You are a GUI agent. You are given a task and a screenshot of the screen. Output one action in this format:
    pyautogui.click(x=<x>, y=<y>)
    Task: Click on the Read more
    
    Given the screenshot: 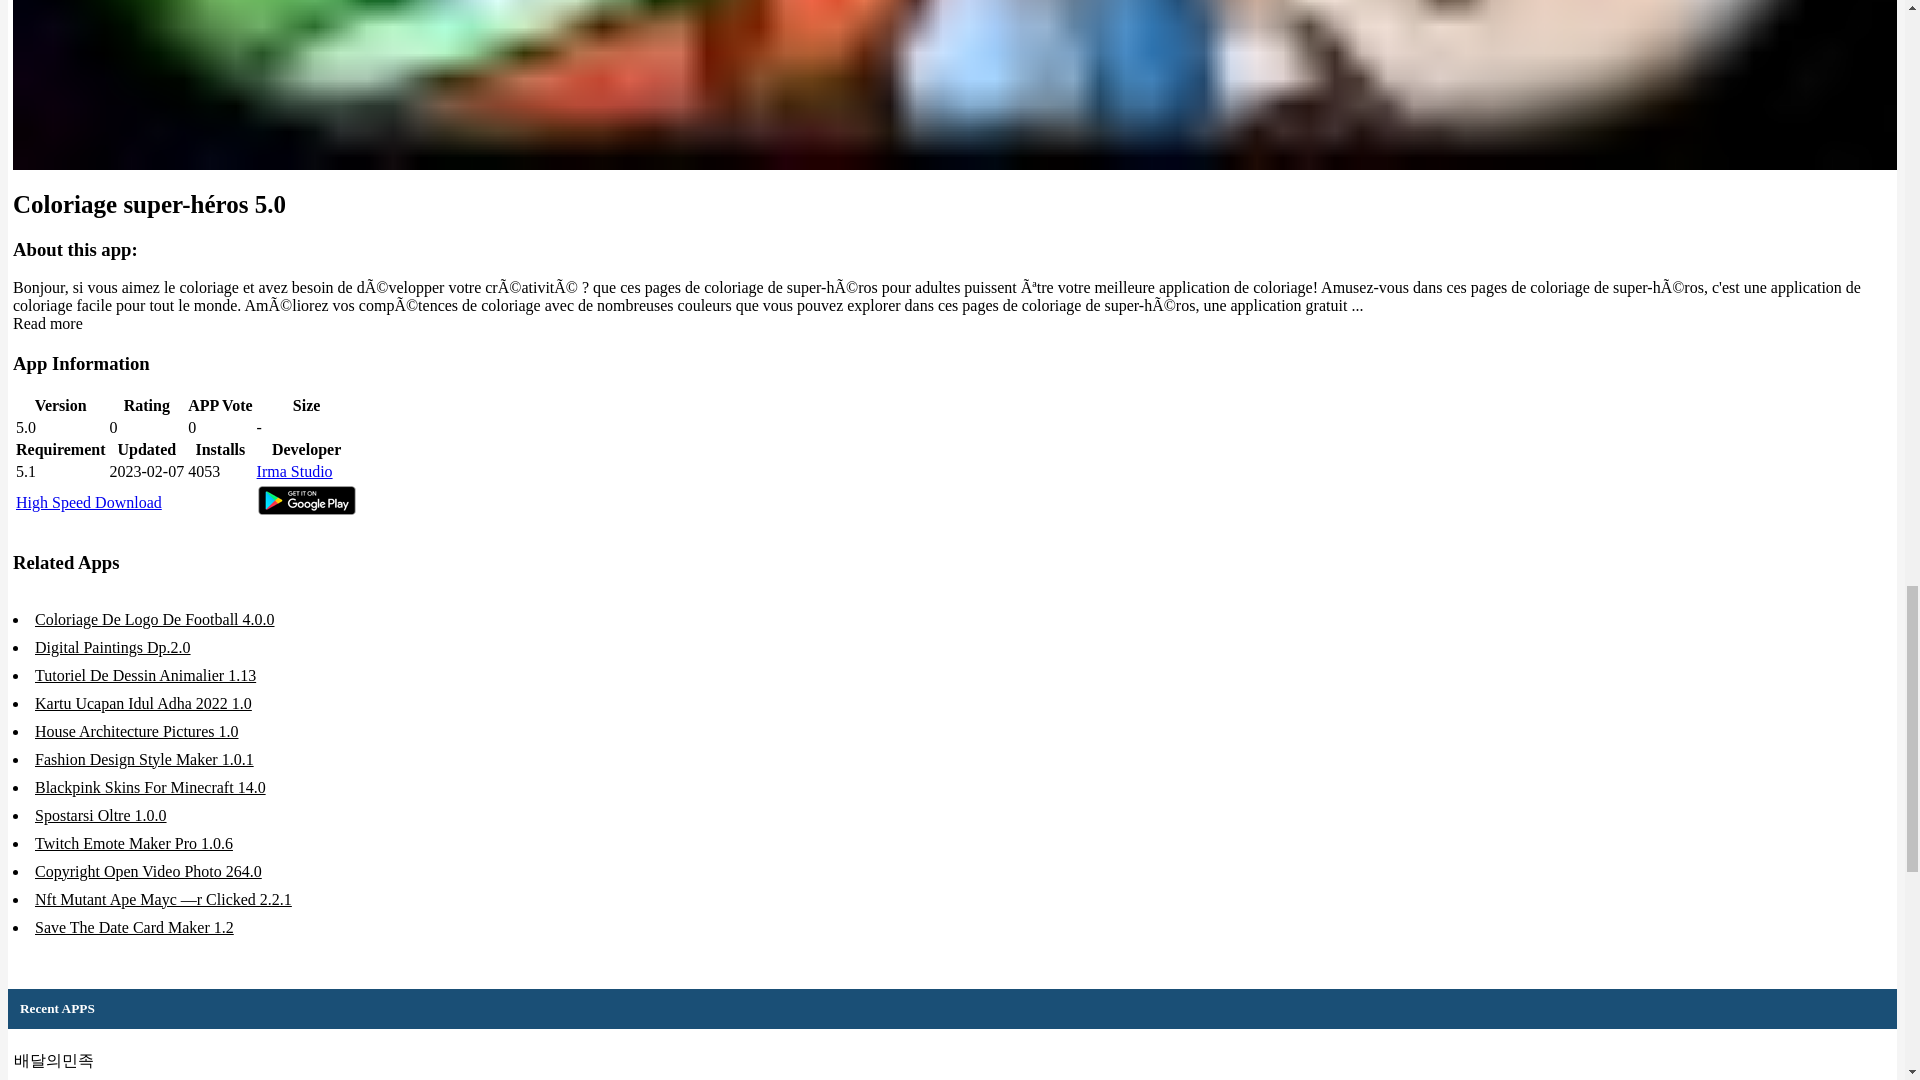 What is the action you would take?
    pyautogui.click(x=48, y=323)
    